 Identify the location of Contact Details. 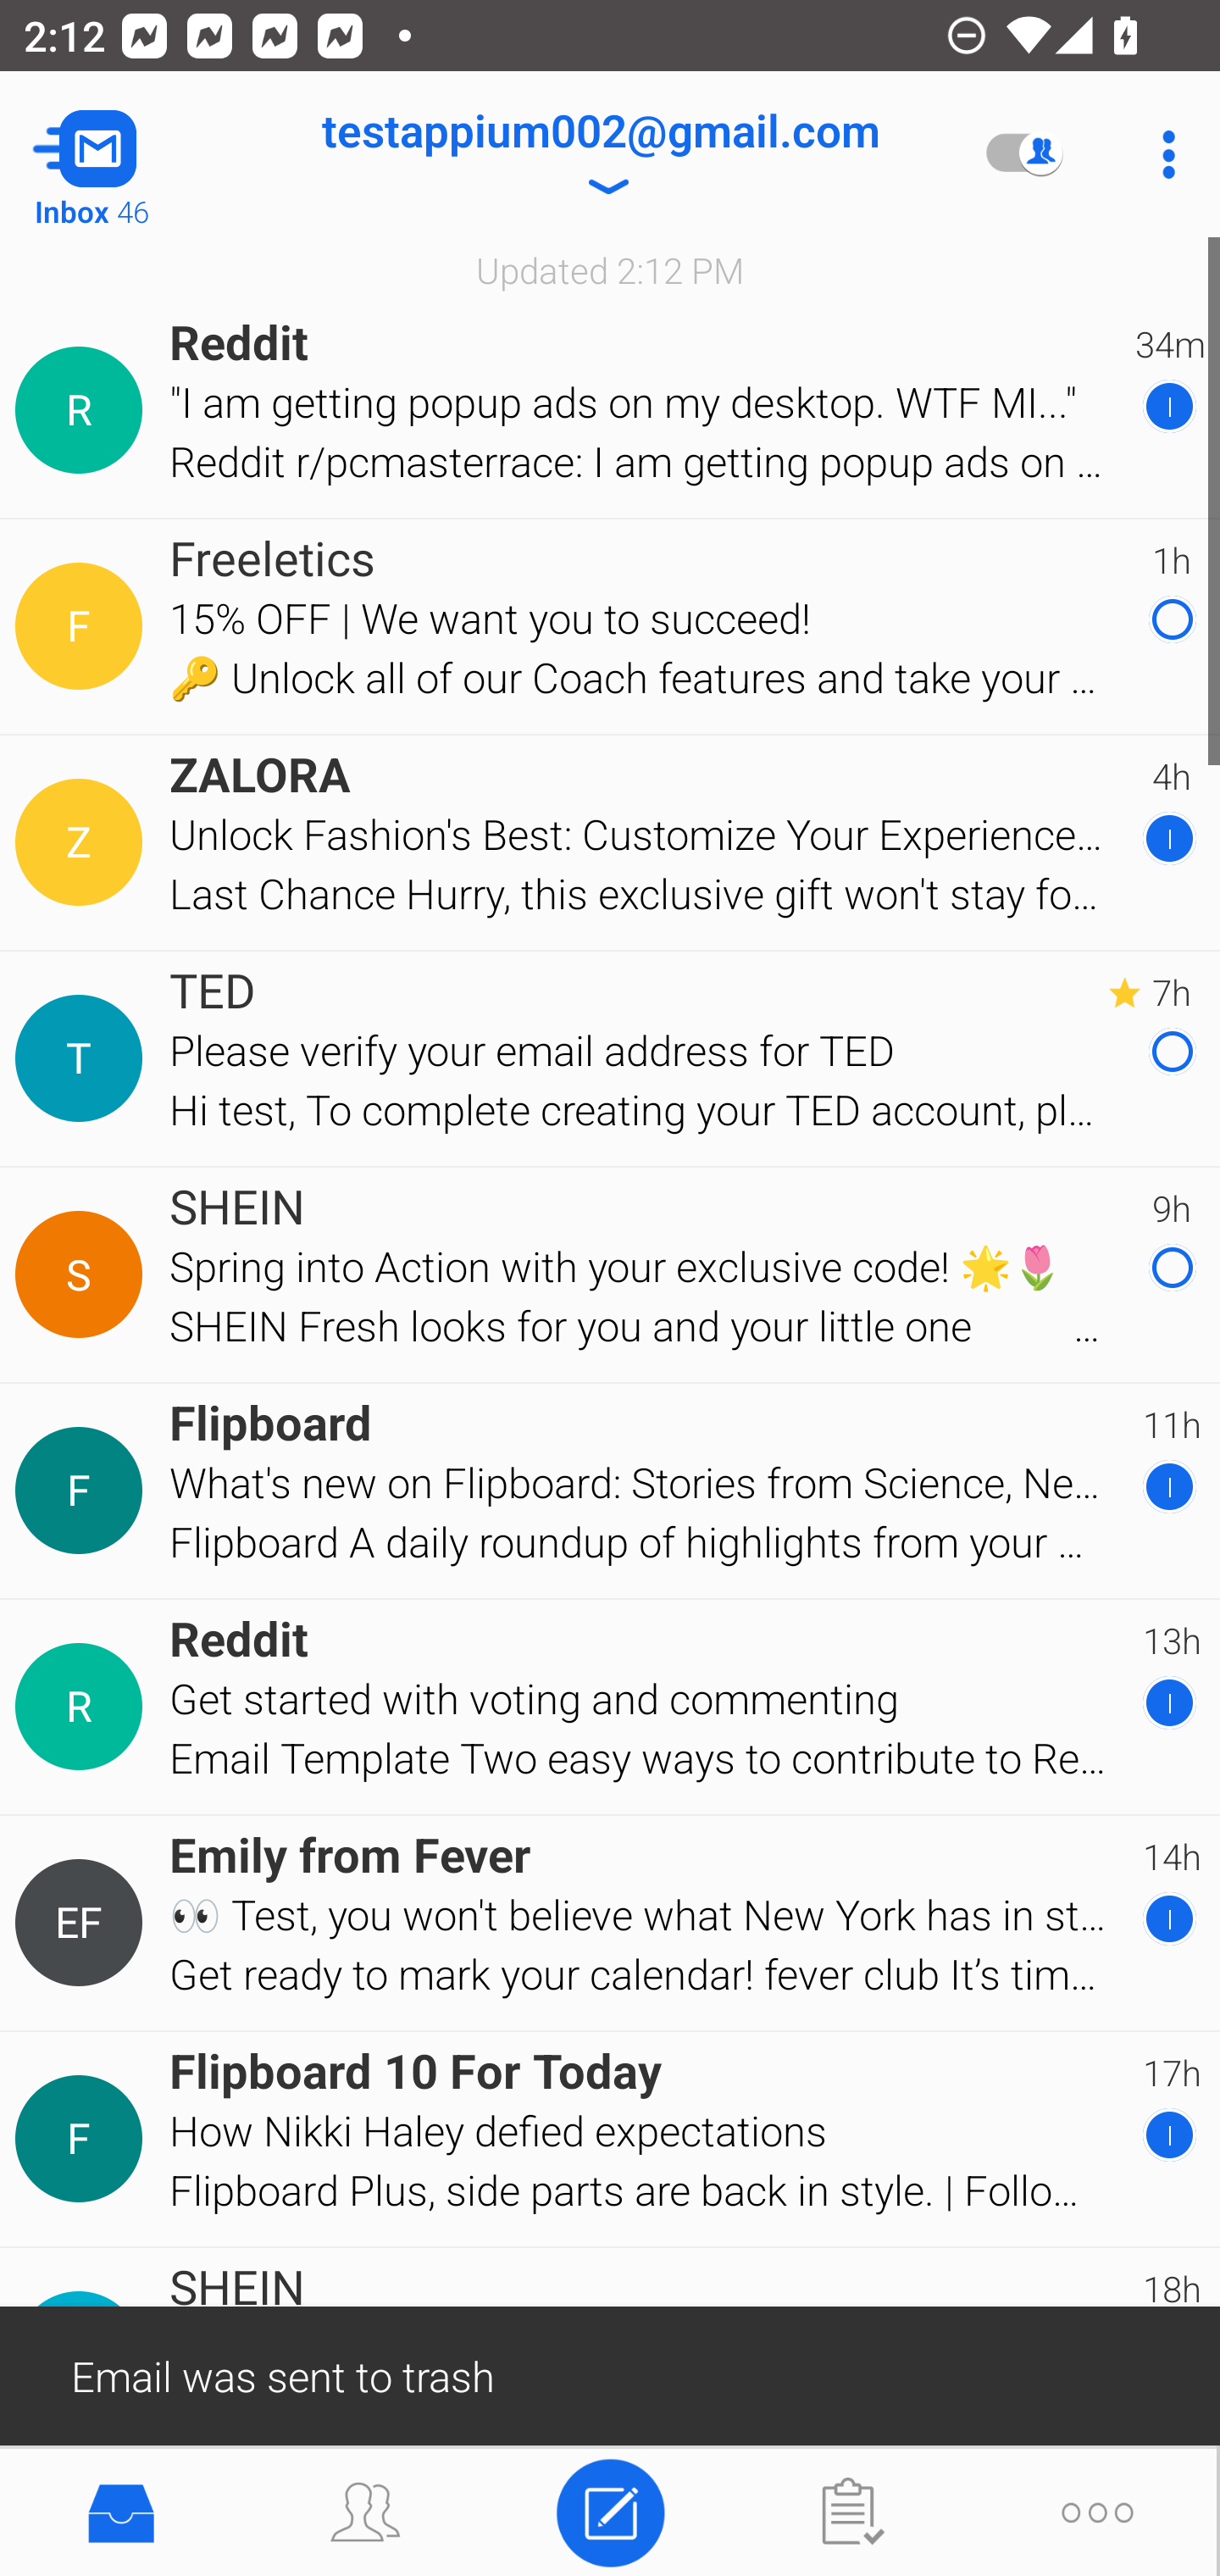
(83, 1707).